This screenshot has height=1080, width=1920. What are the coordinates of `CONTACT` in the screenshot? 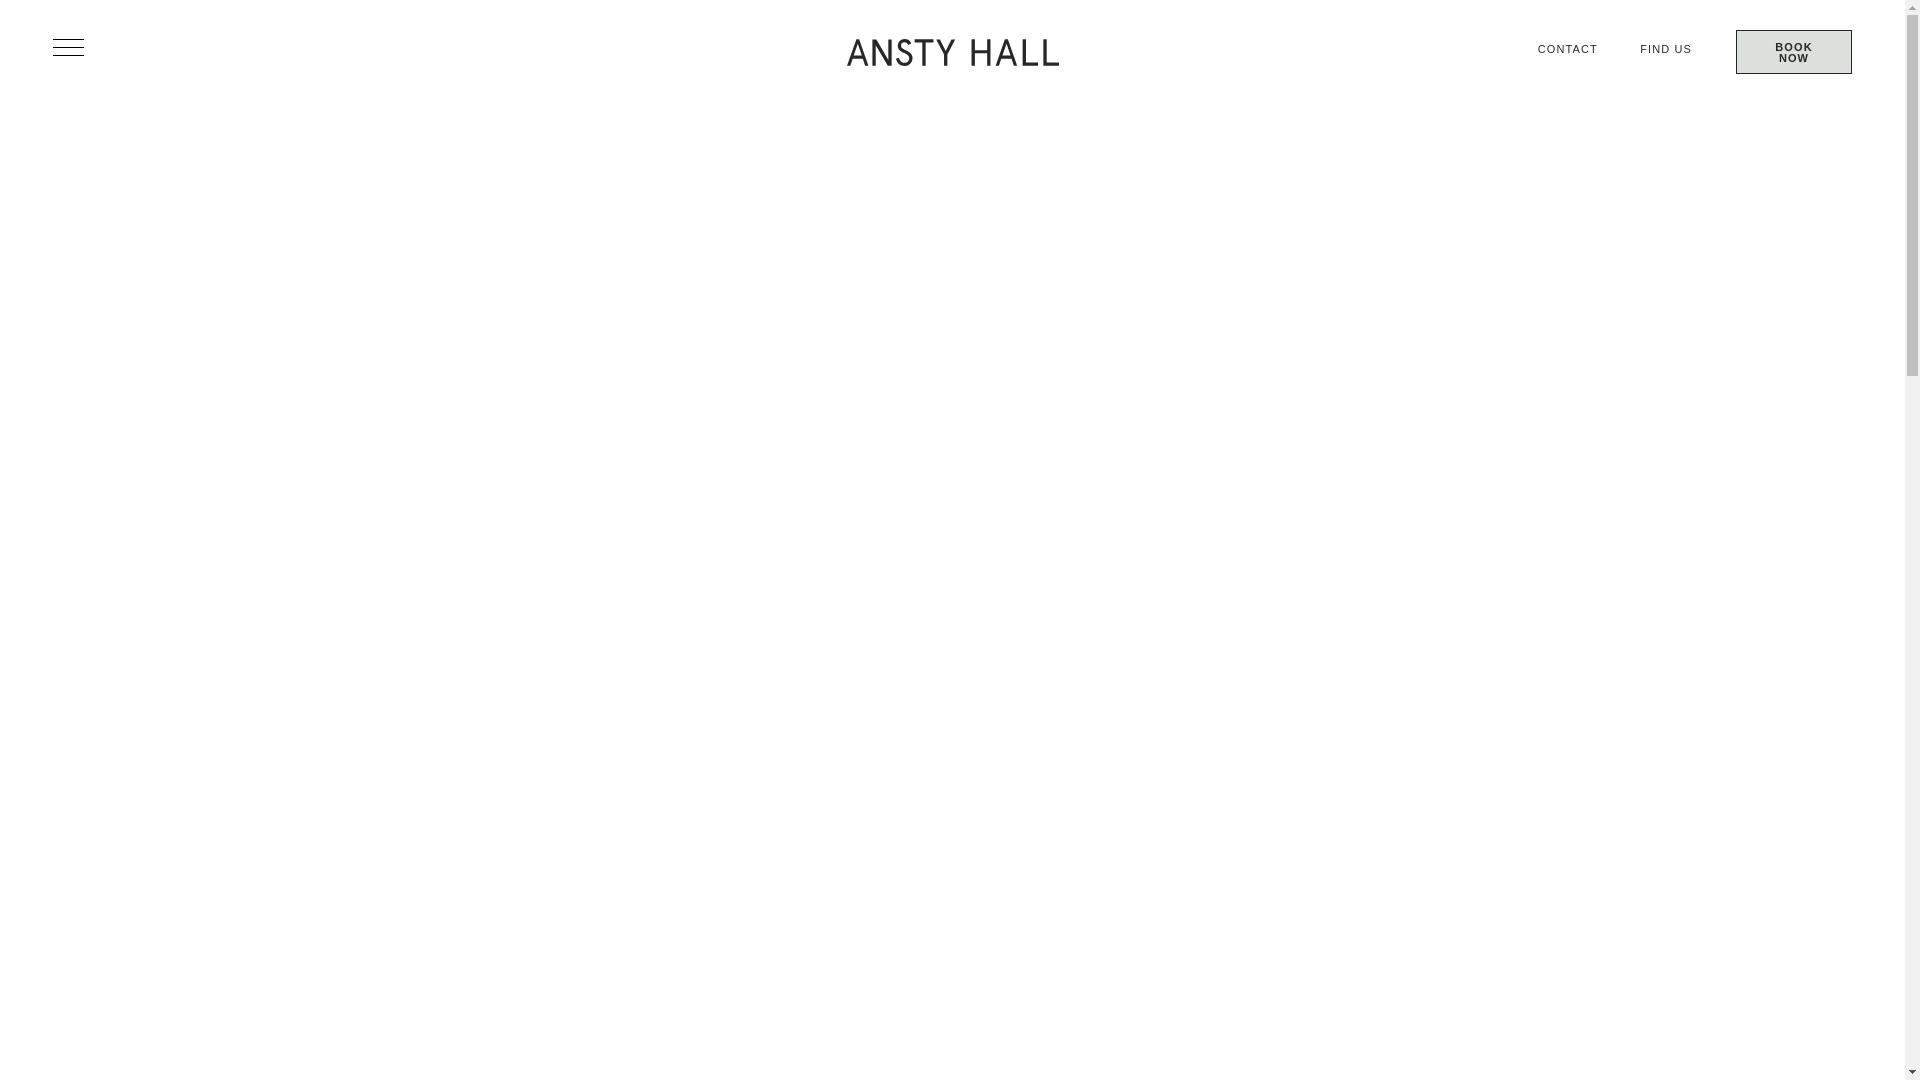 It's located at (1567, 49).